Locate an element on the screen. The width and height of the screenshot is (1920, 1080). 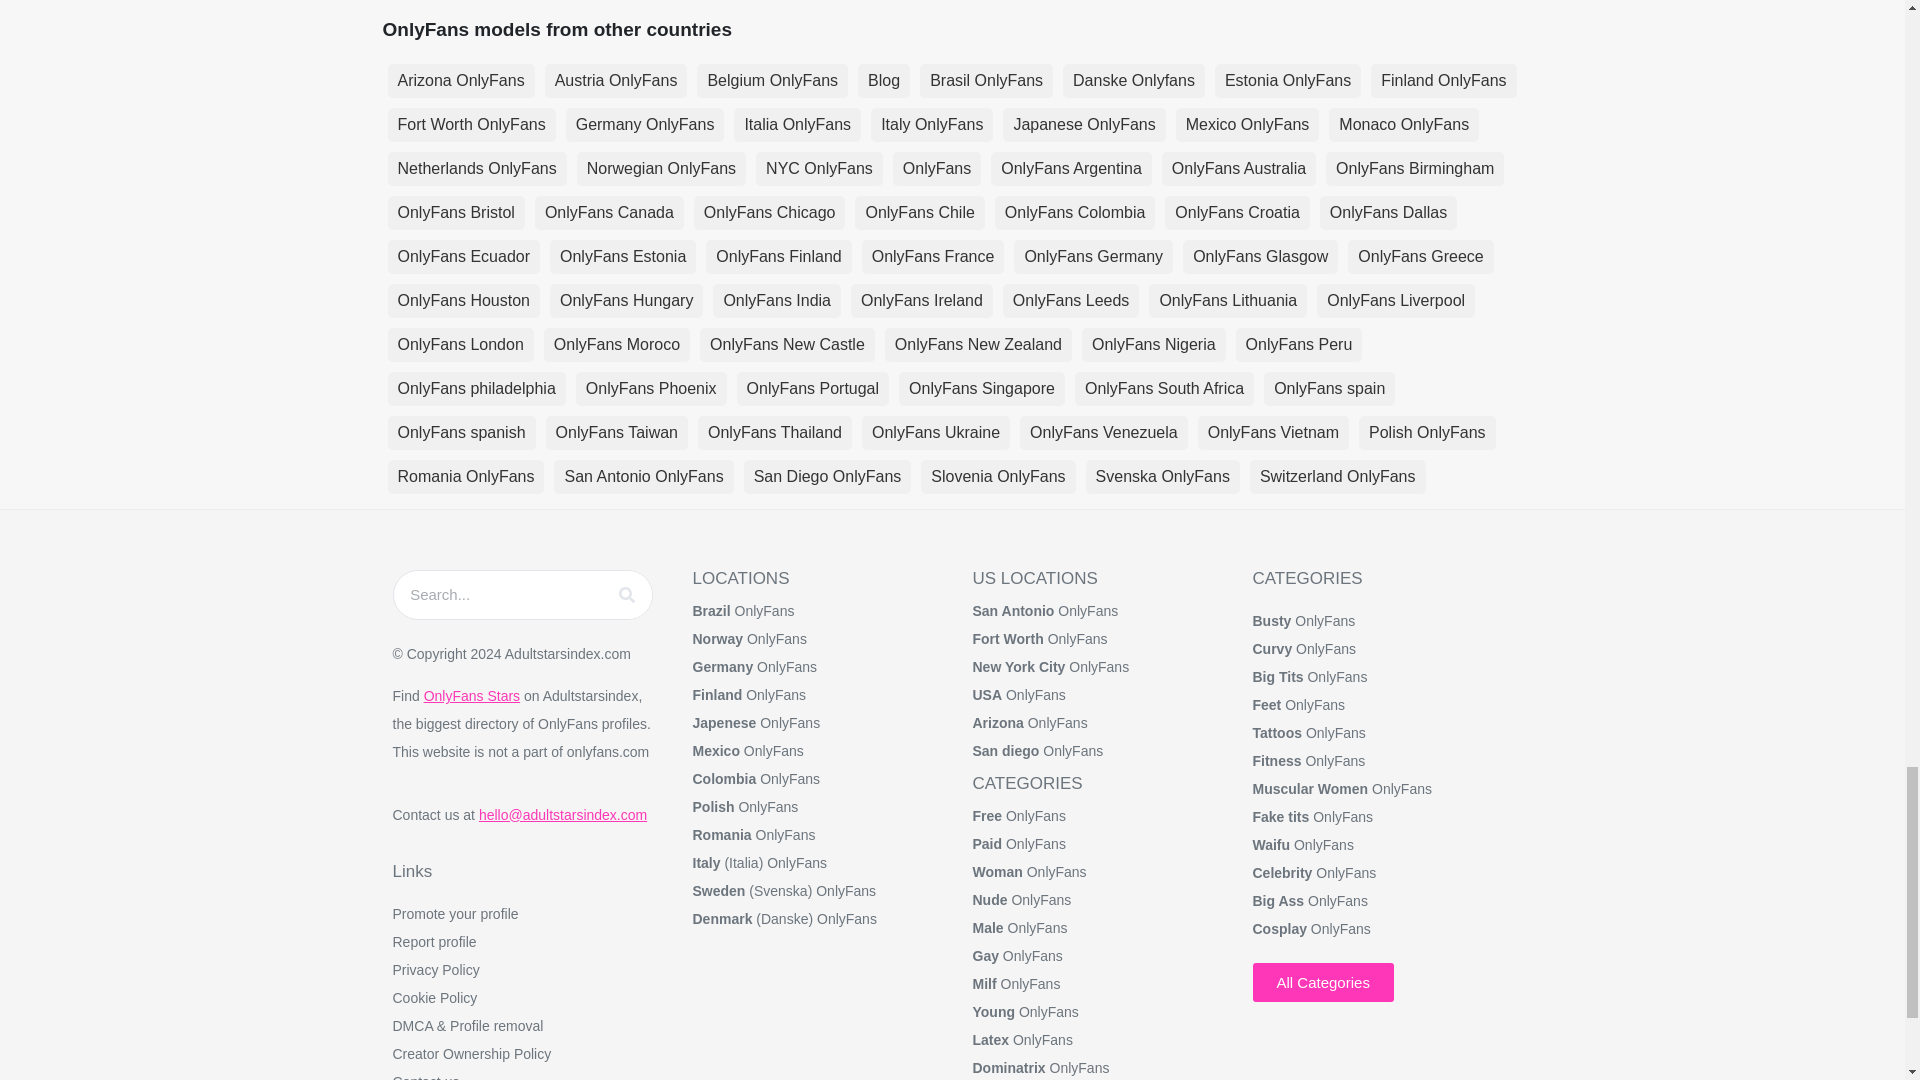
Belgium OnlyFans Category is located at coordinates (772, 80).